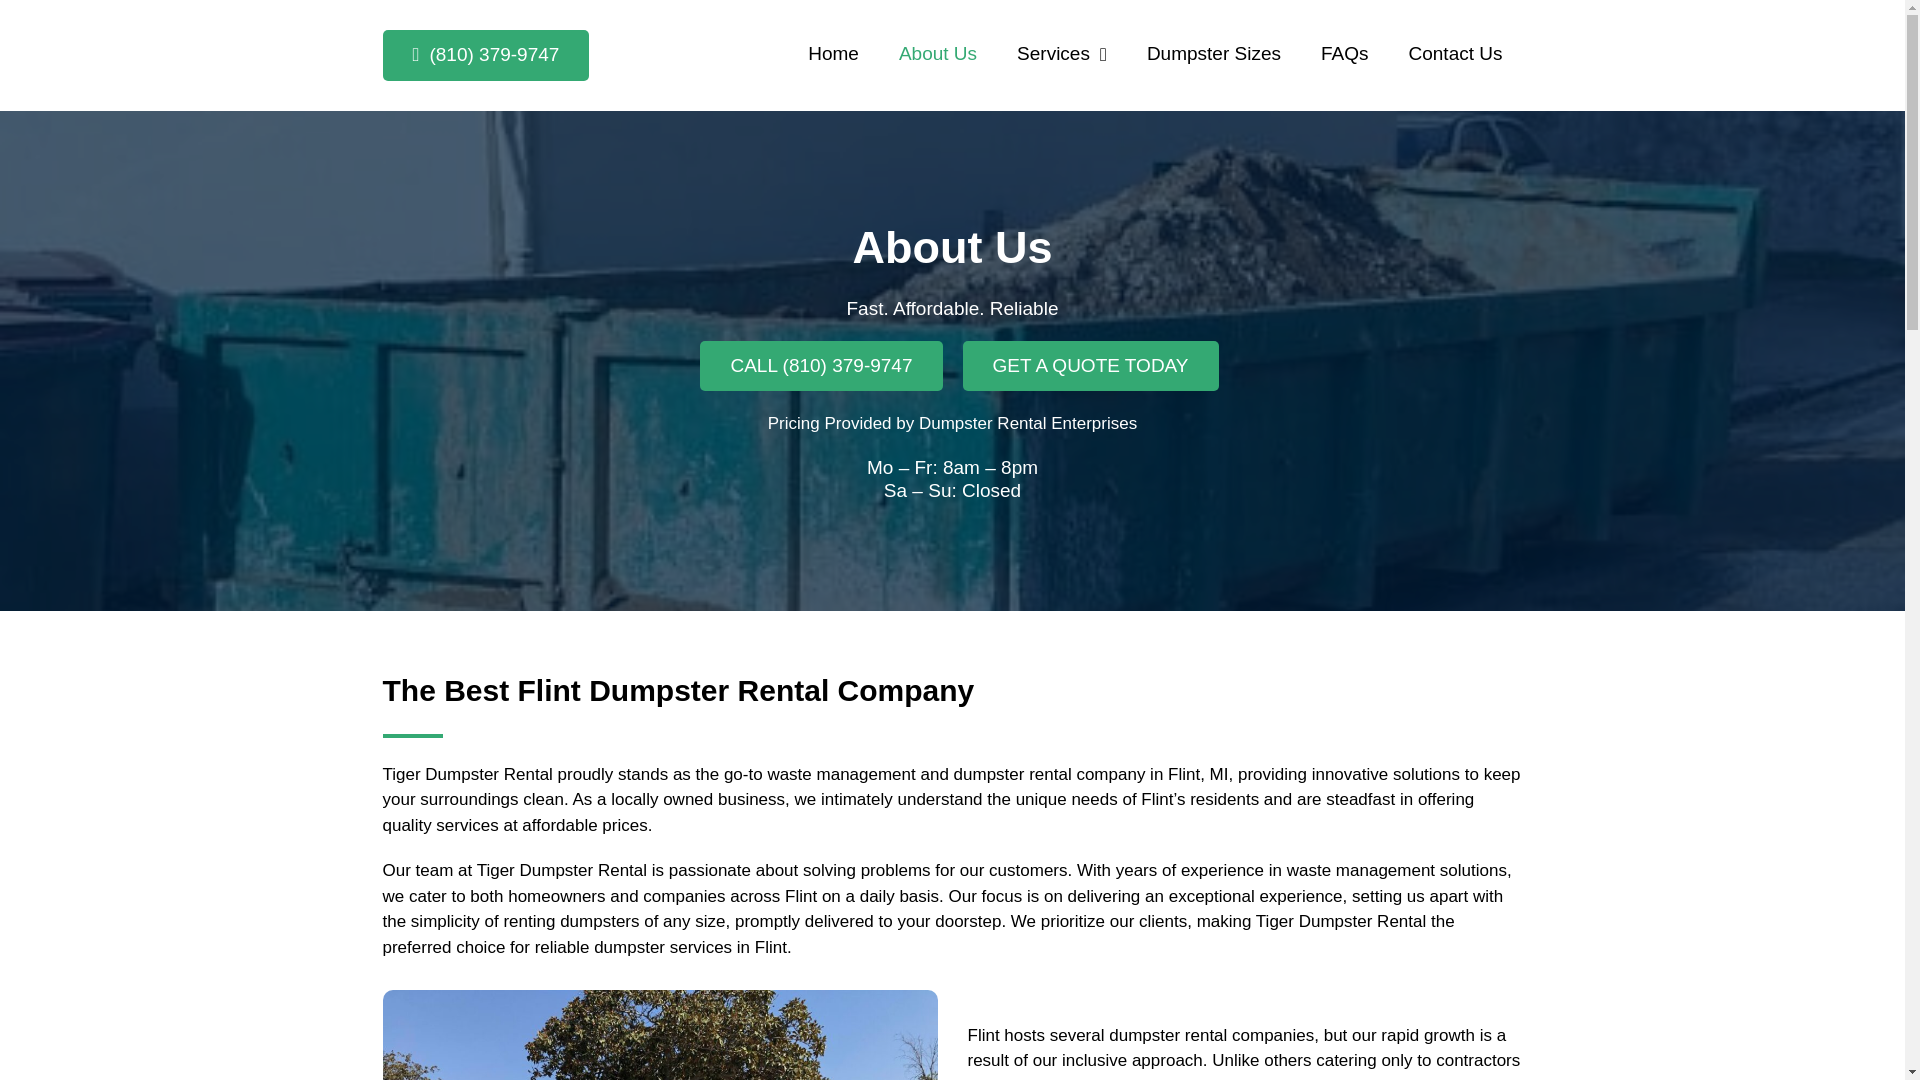  Describe the element at coordinates (1455, 54) in the screenshot. I see `Contact Us` at that location.